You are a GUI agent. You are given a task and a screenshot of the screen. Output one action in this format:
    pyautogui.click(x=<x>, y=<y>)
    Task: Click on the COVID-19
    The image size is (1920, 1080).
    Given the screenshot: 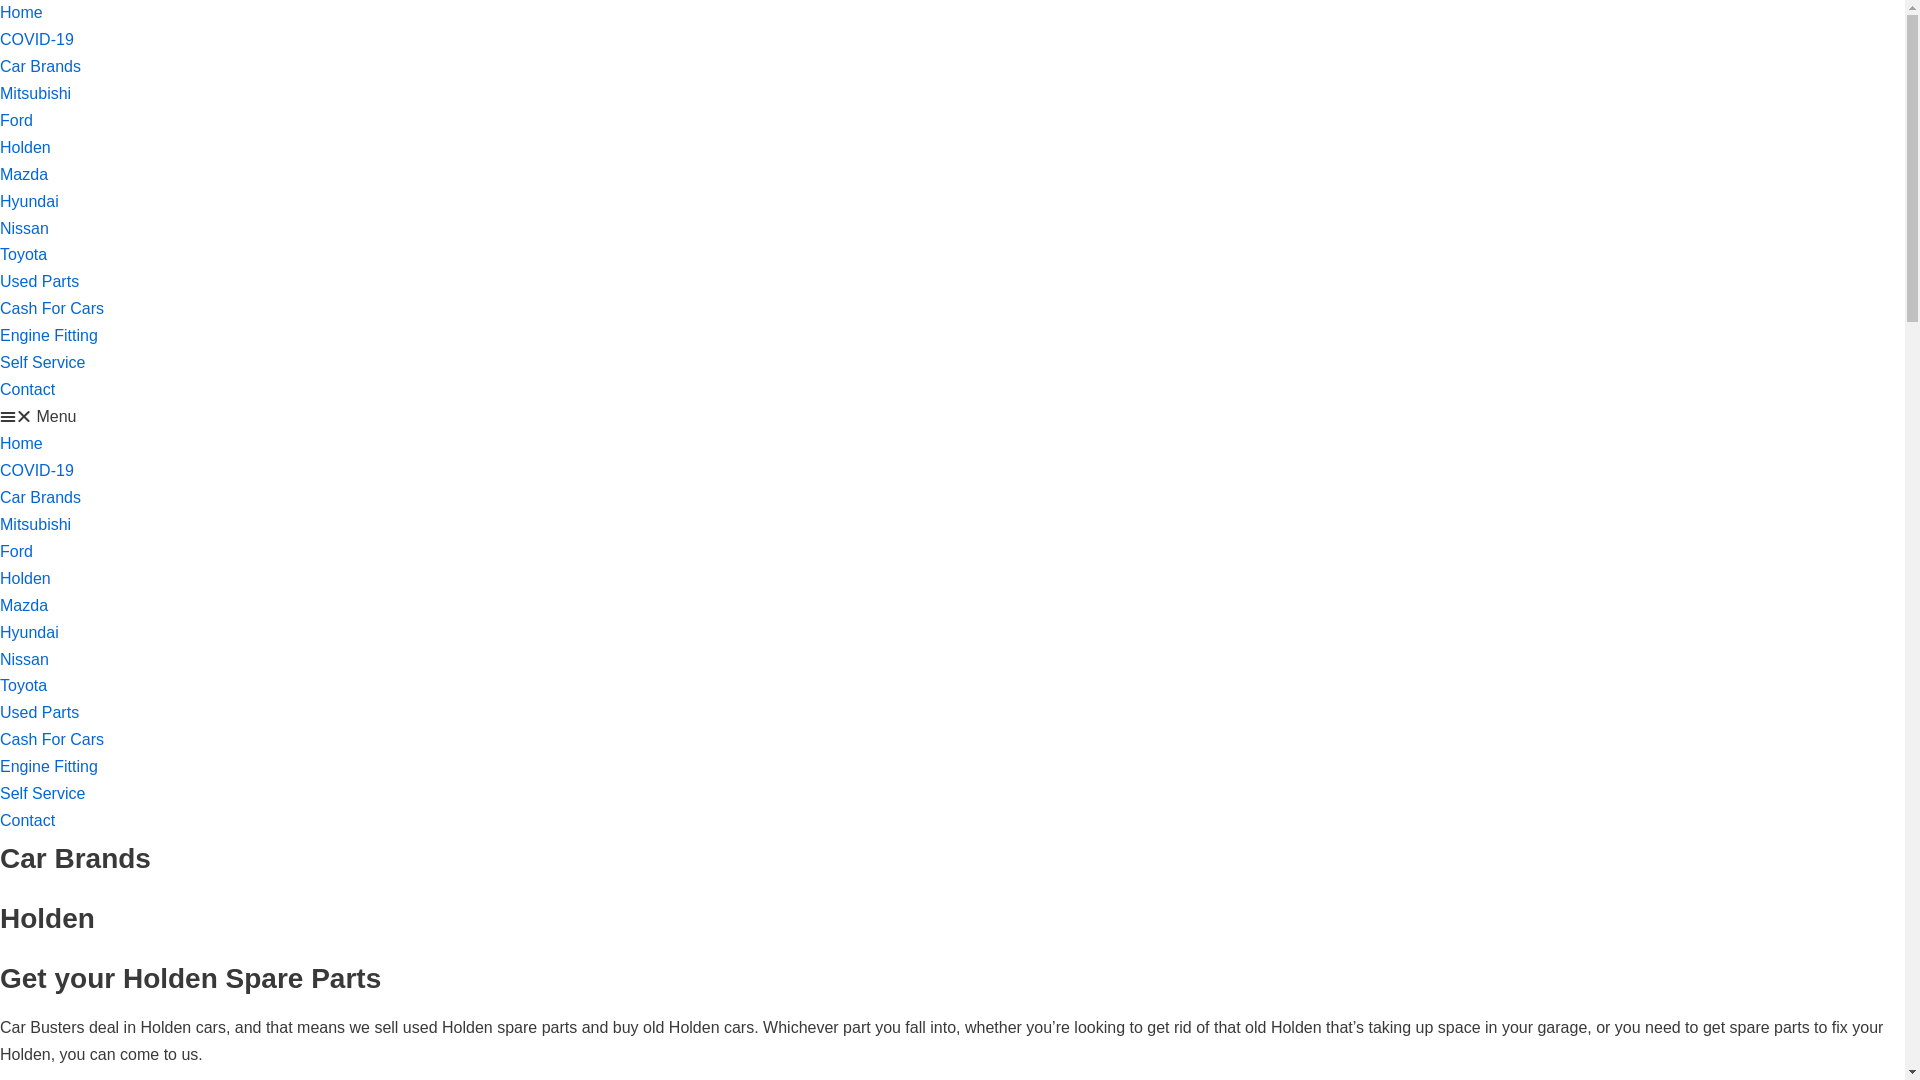 What is the action you would take?
    pyautogui.click(x=37, y=470)
    